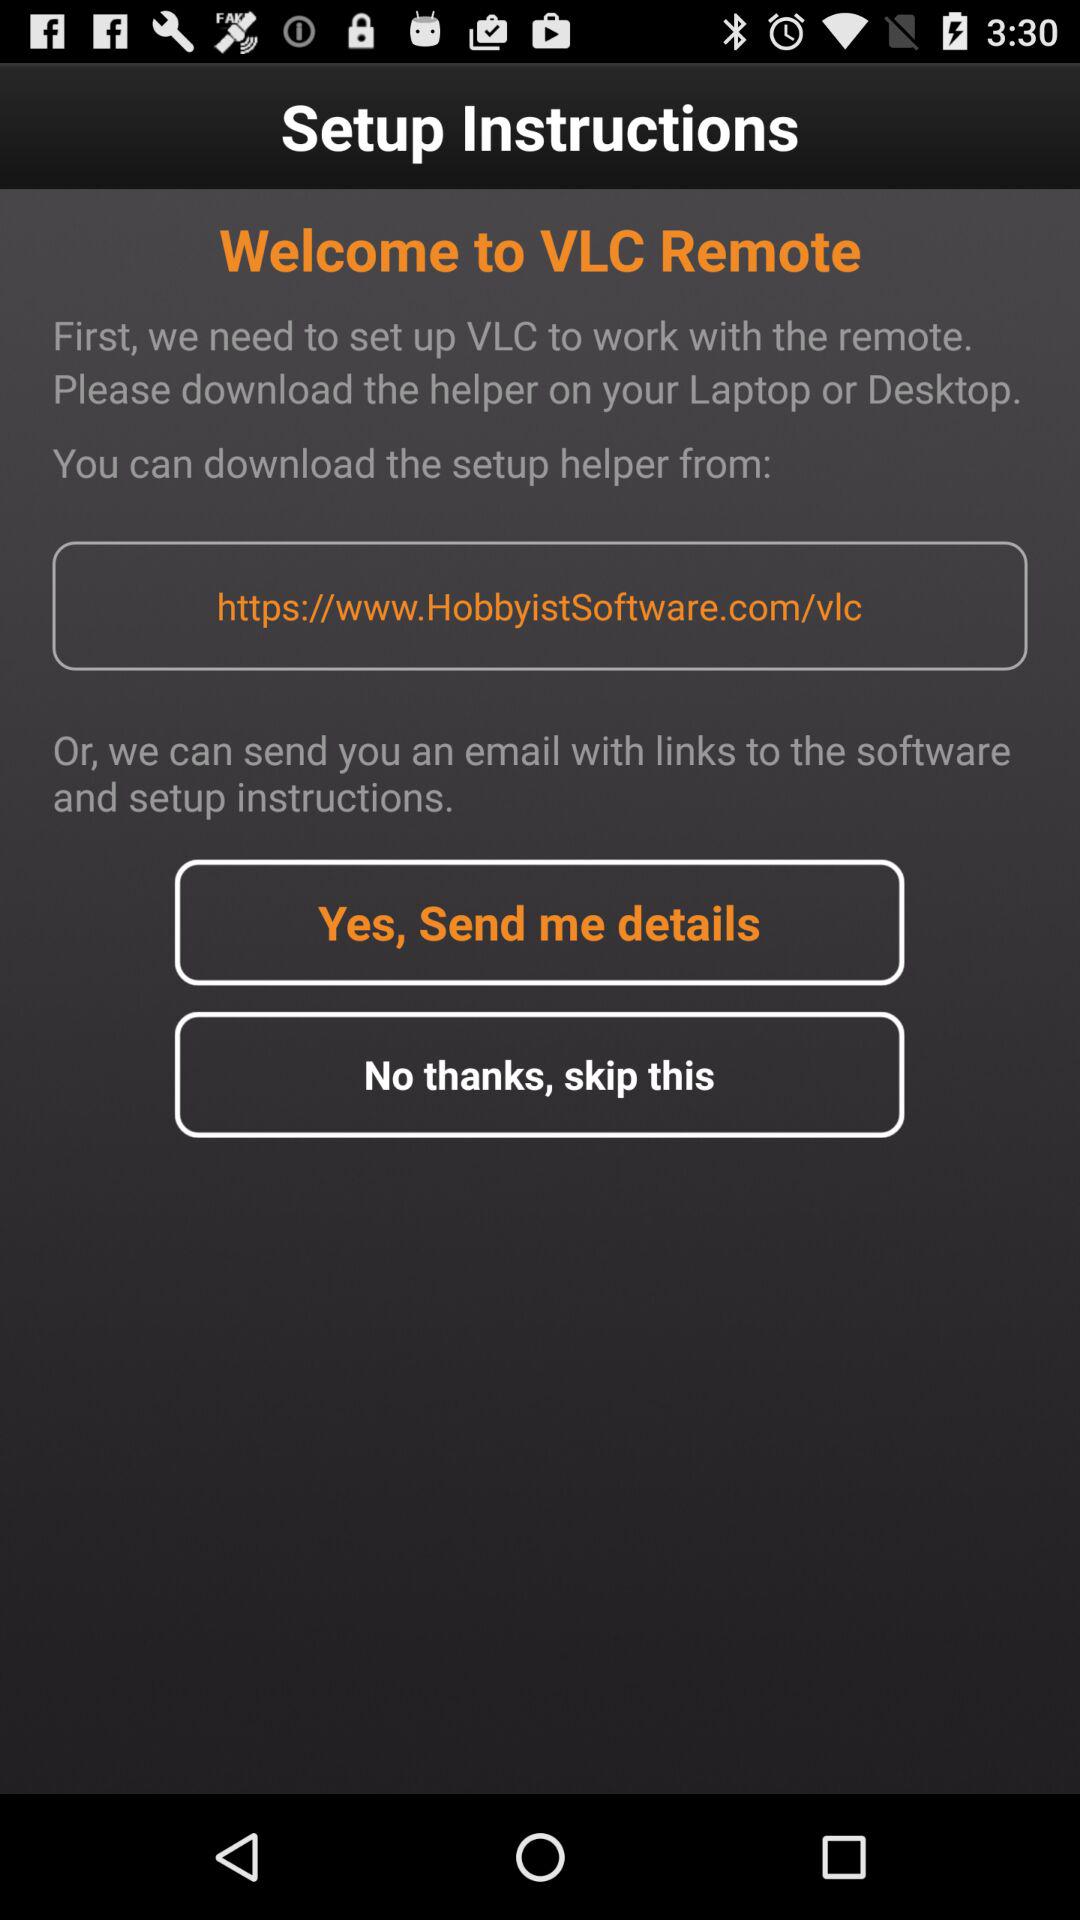  What do you see at coordinates (539, 606) in the screenshot?
I see `turn on the https www hobbyistsoftware app` at bounding box center [539, 606].